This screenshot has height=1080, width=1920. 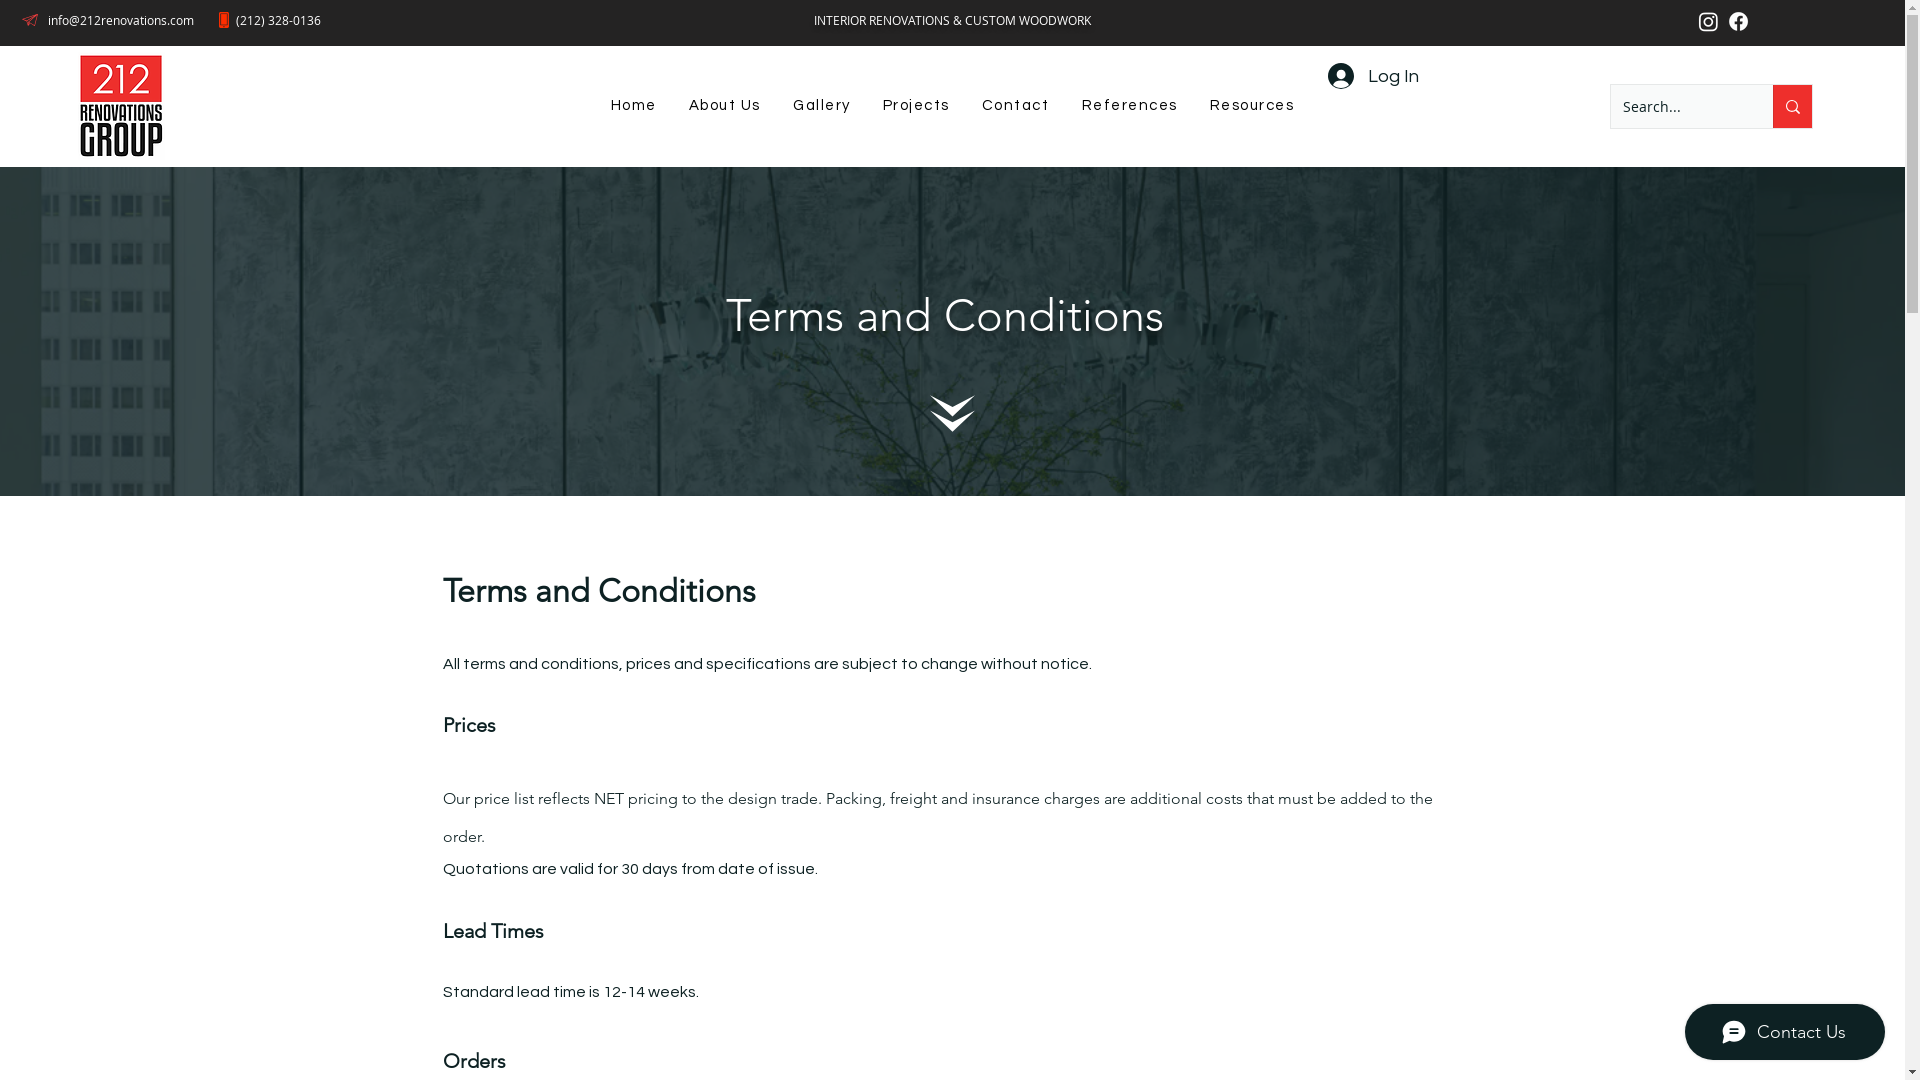 What do you see at coordinates (1016, 106) in the screenshot?
I see `Contact` at bounding box center [1016, 106].